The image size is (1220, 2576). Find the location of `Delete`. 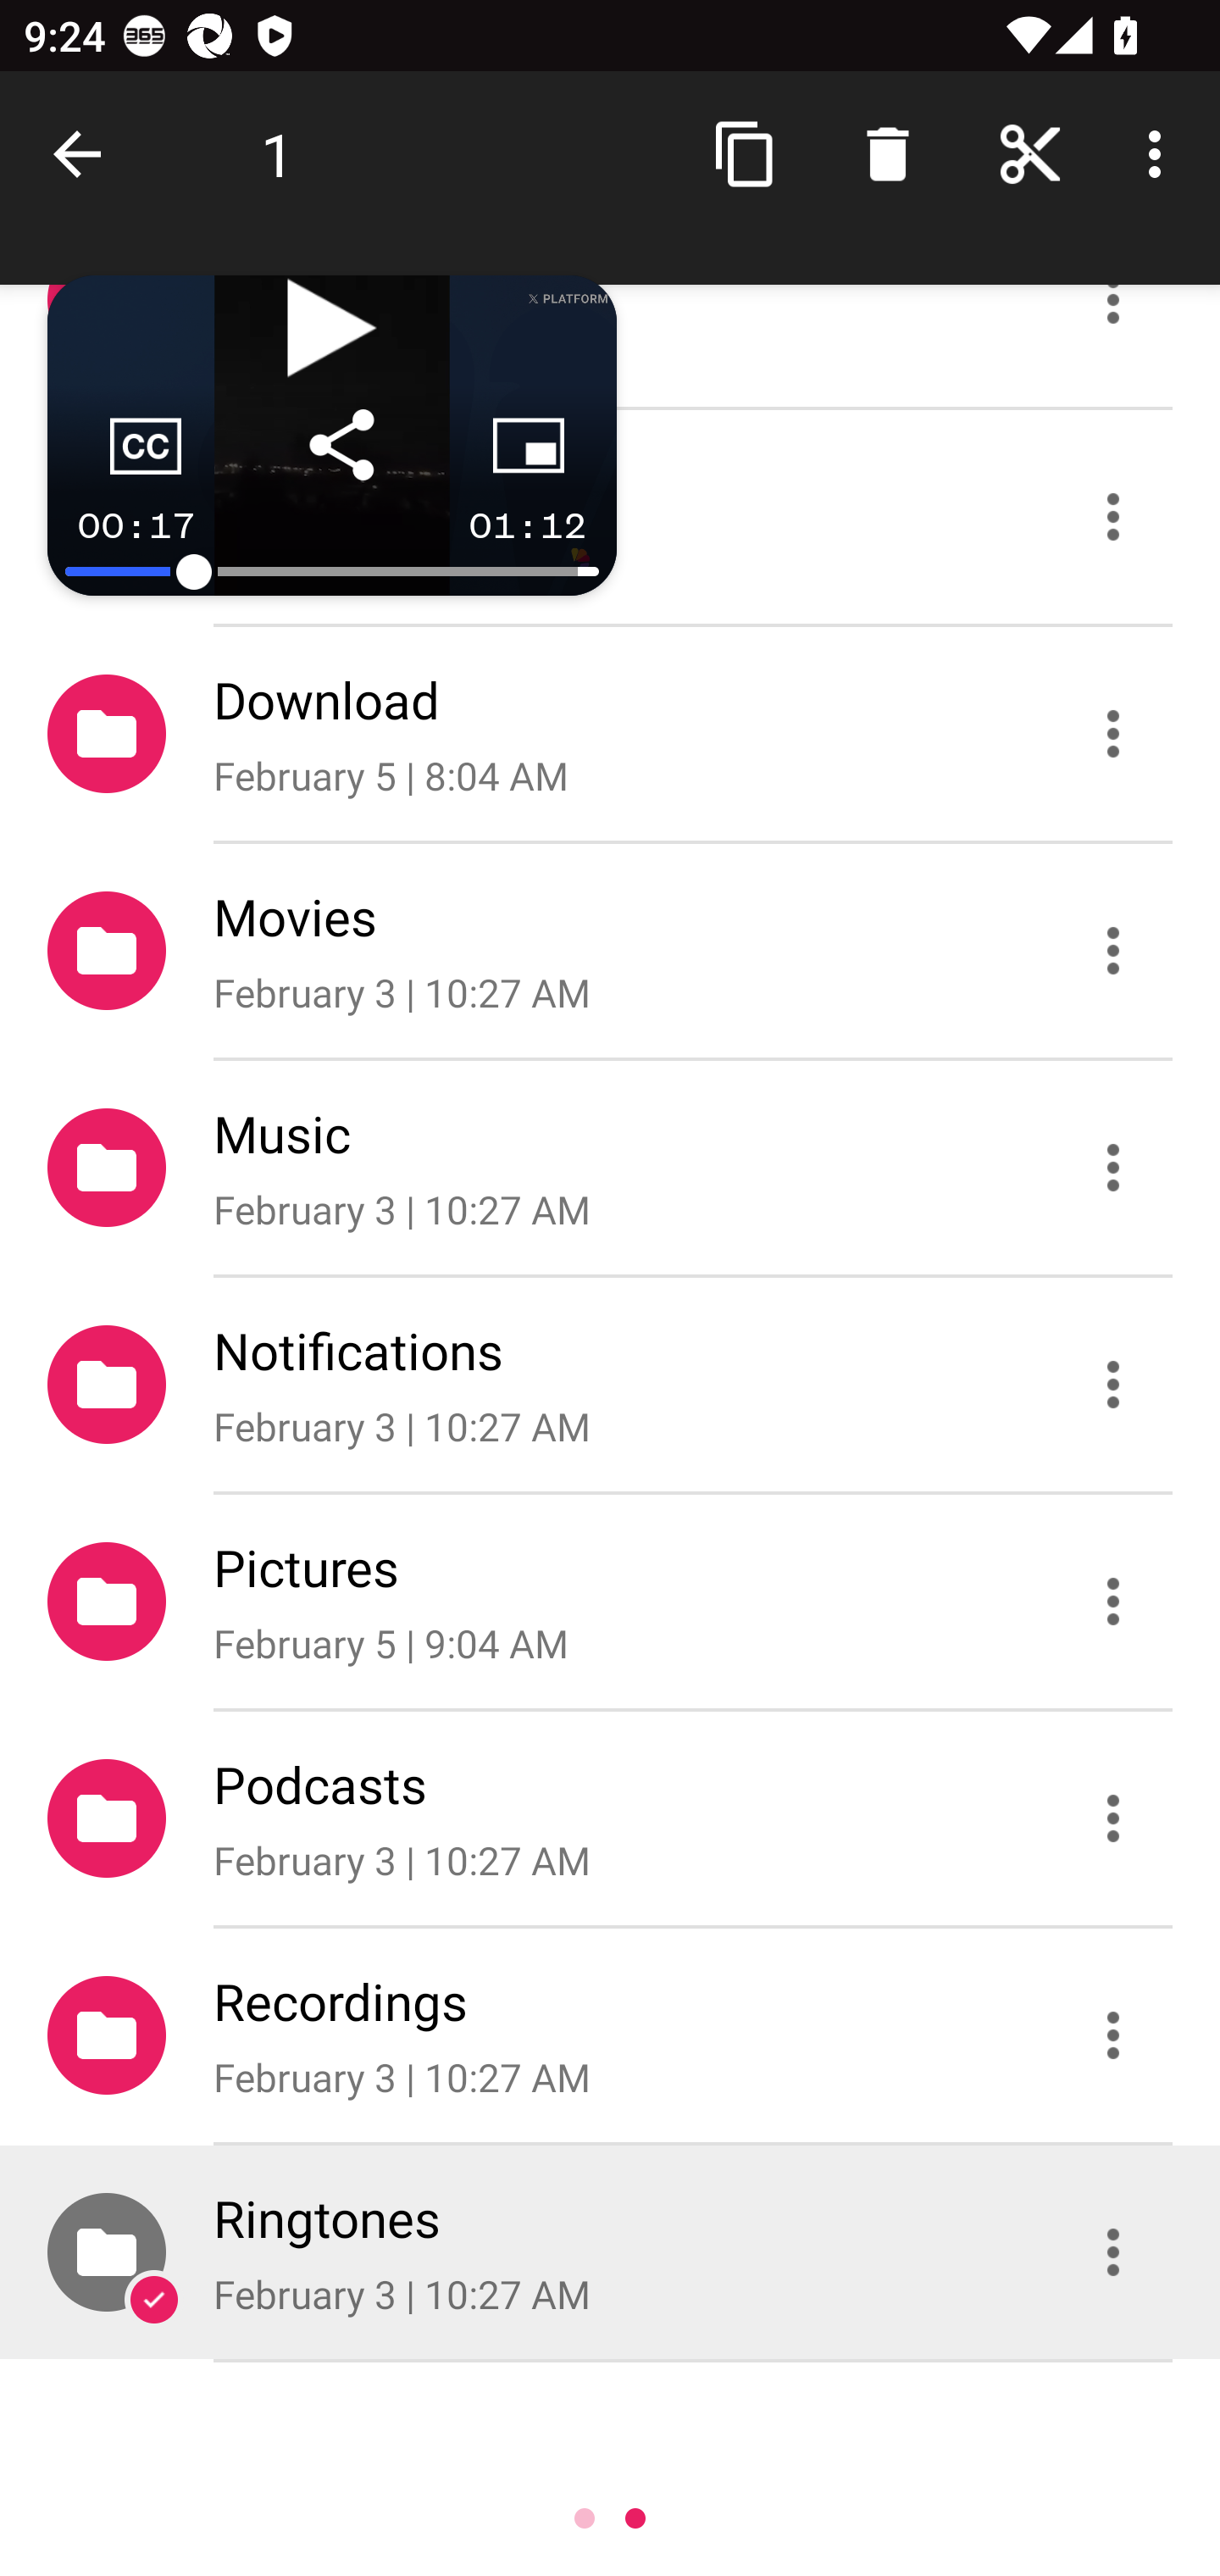

Delete is located at coordinates (887, 154).